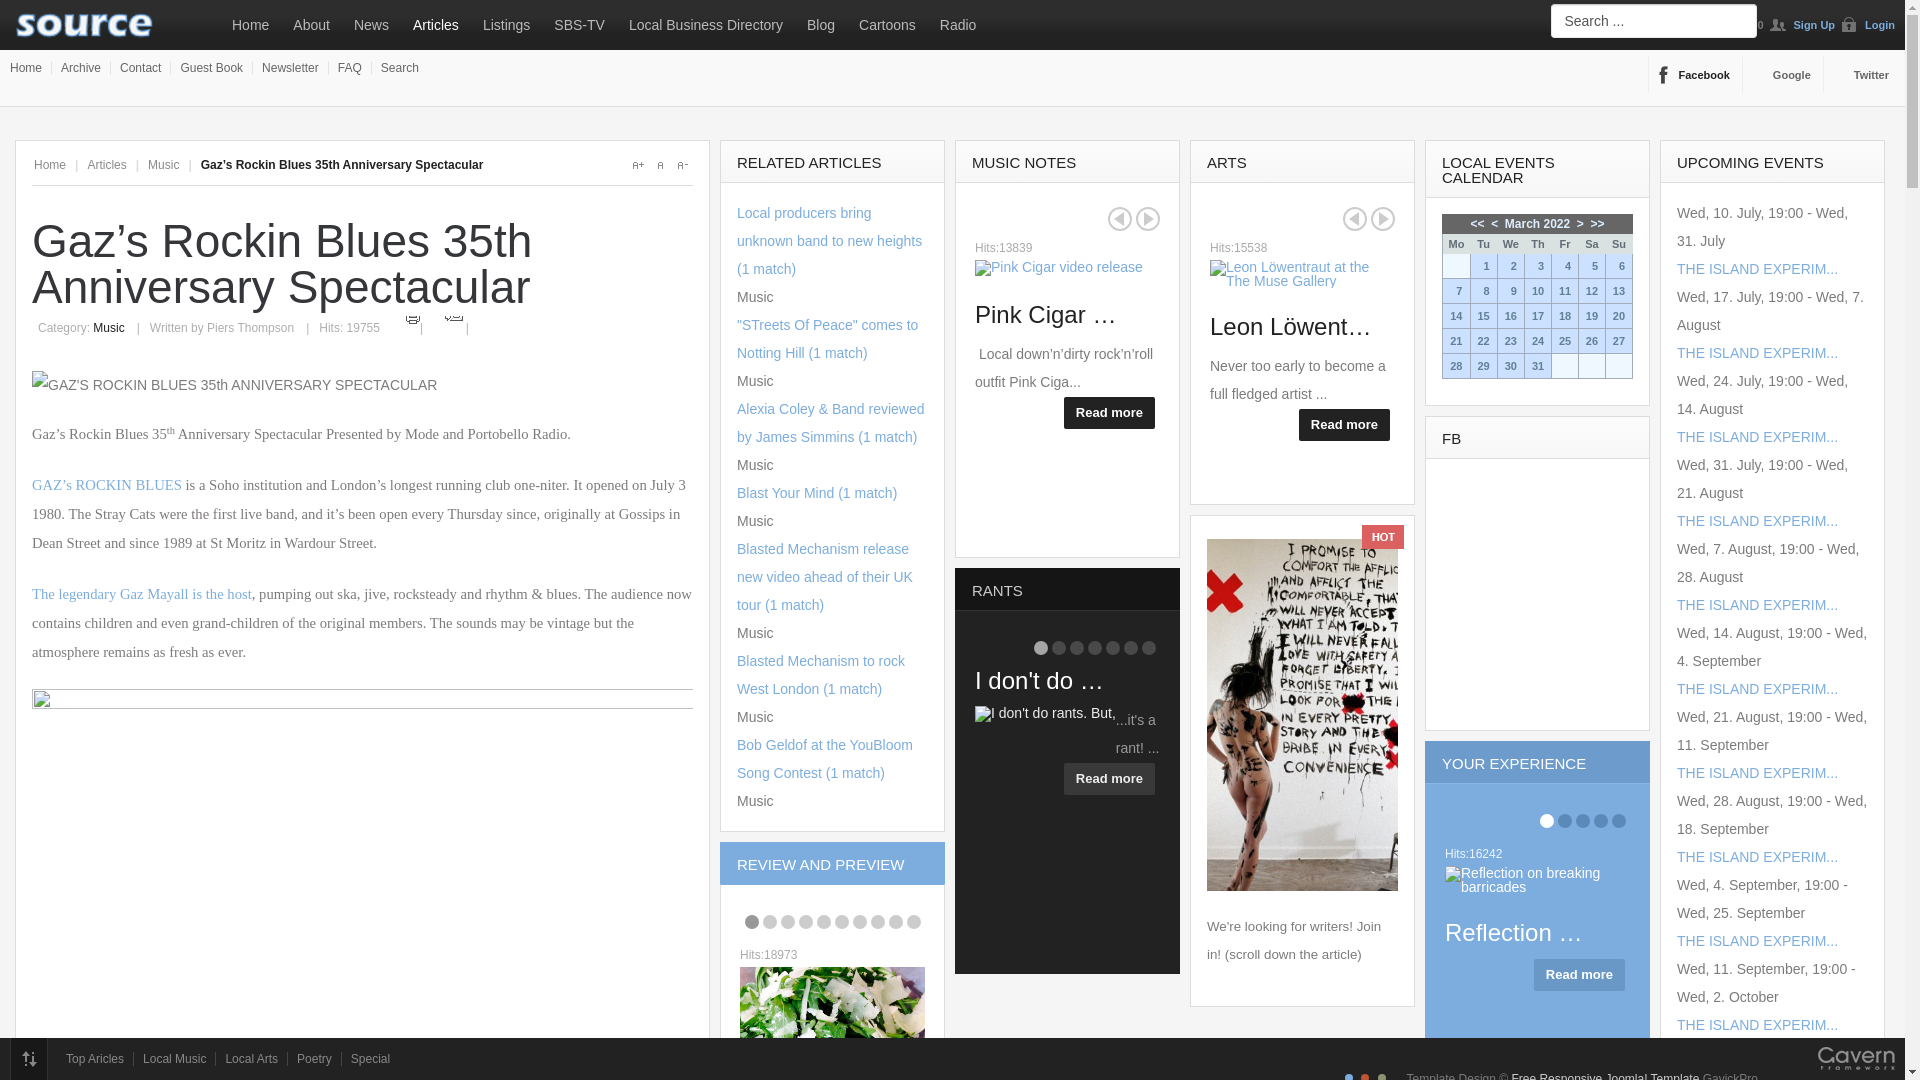 The image size is (1920, 1080). I want to click on Listings, so click(506, 24).